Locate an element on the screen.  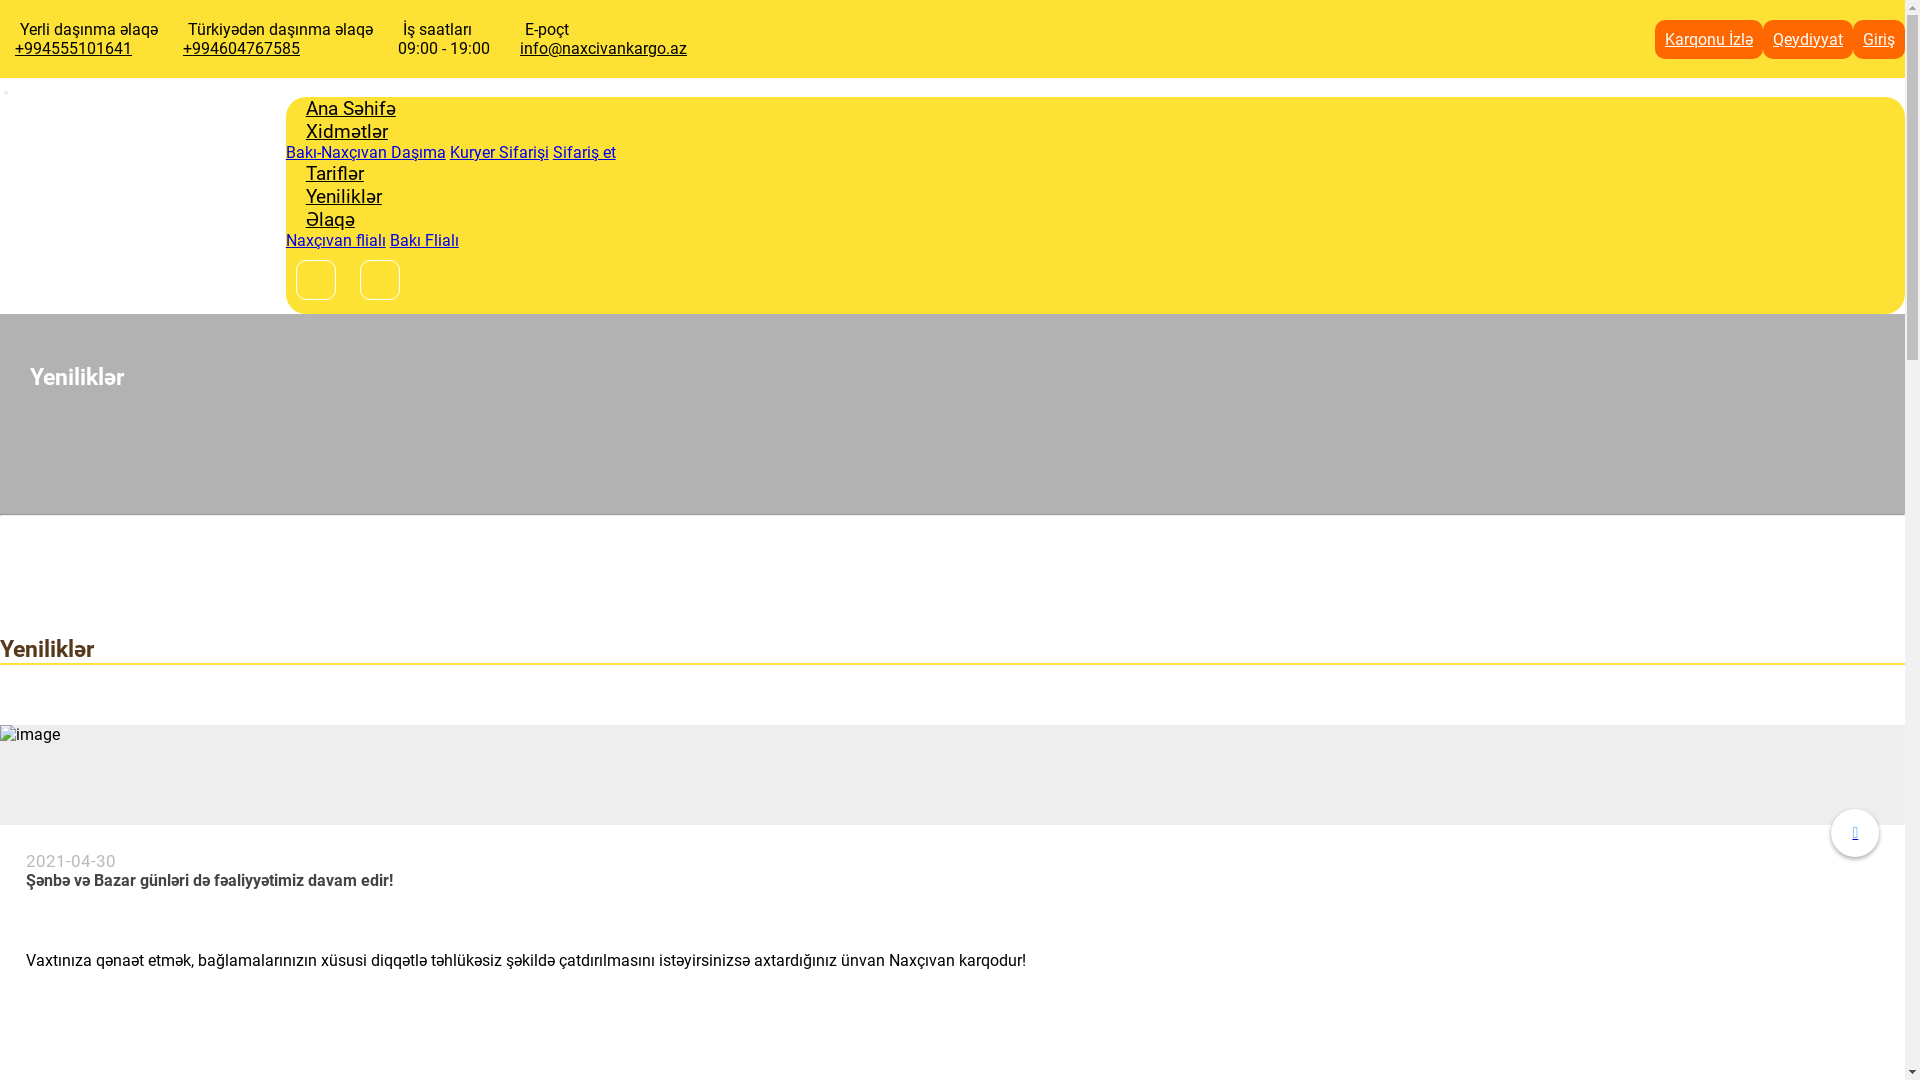
Qeydiyyat is located at coordinates (1808, 40).